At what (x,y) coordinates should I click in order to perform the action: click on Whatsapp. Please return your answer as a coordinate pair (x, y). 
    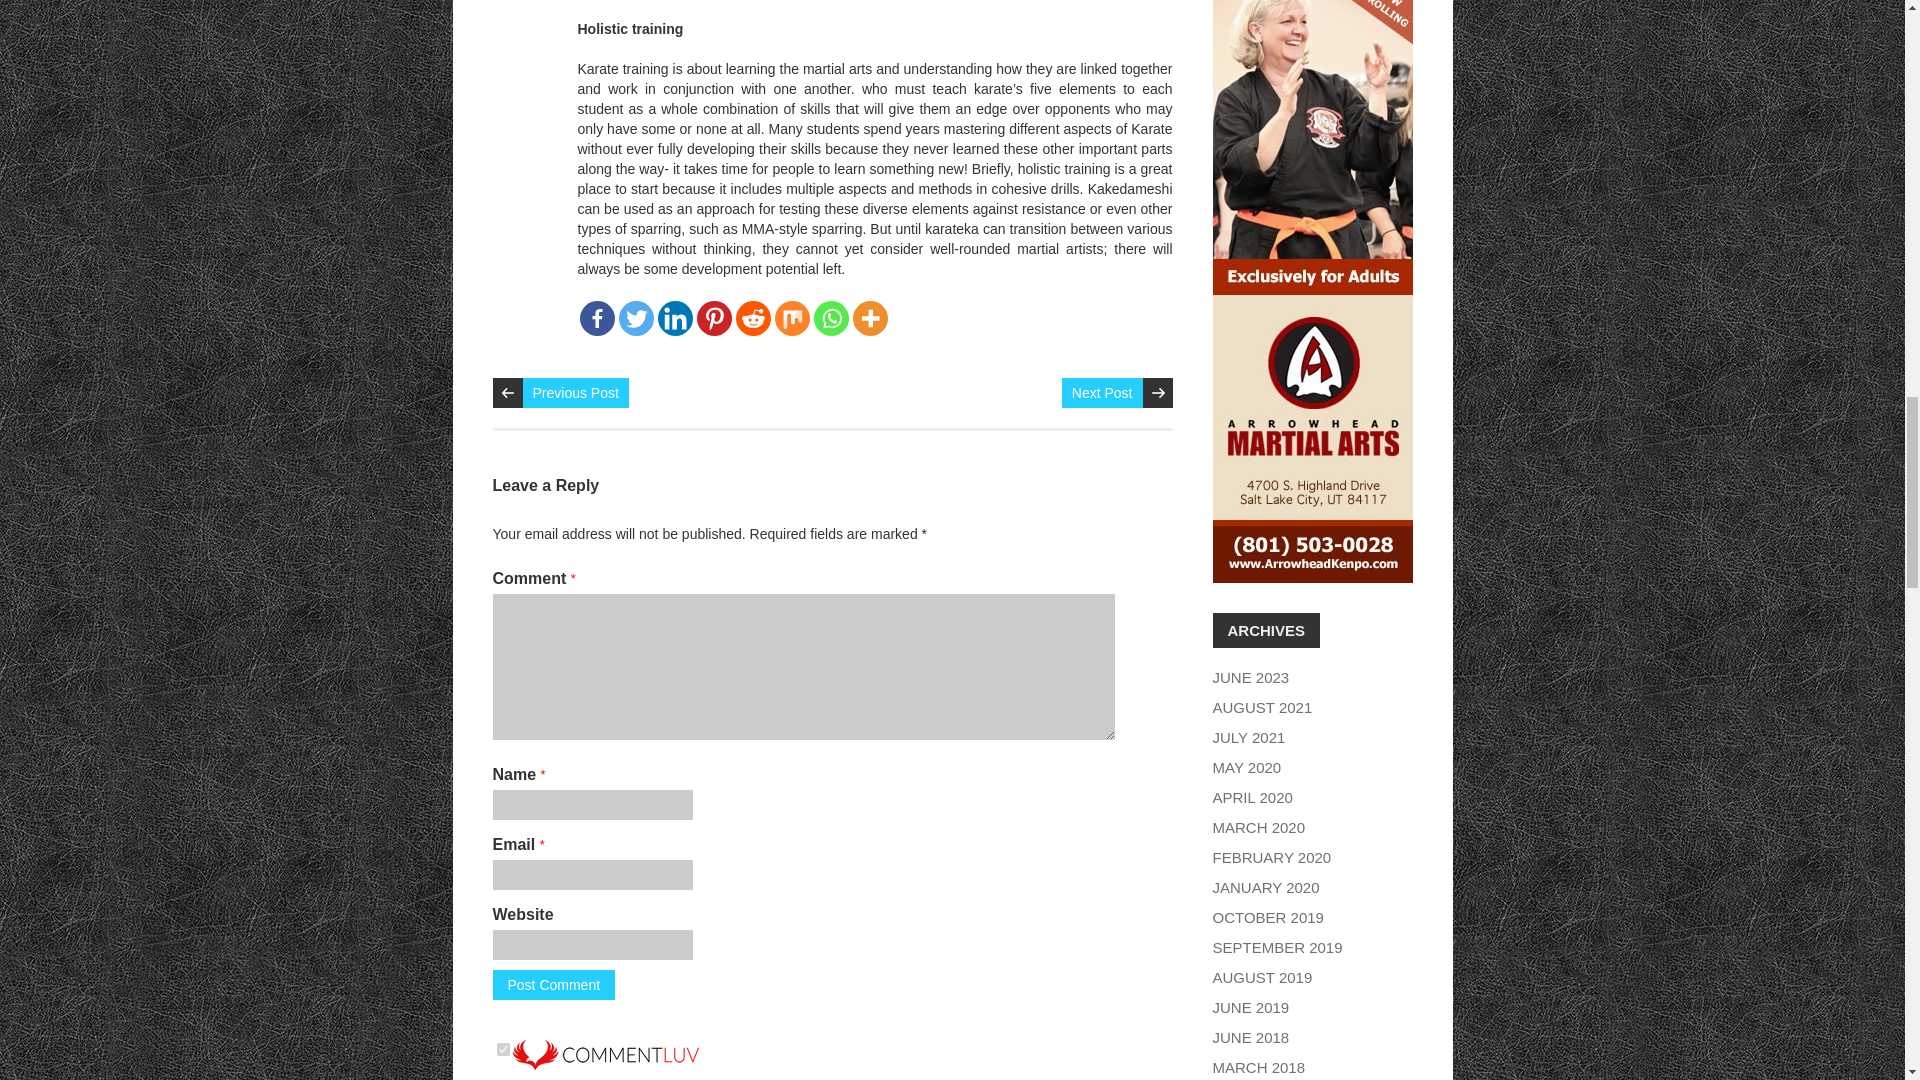
    Looking at the image, I should click on (831, 318).